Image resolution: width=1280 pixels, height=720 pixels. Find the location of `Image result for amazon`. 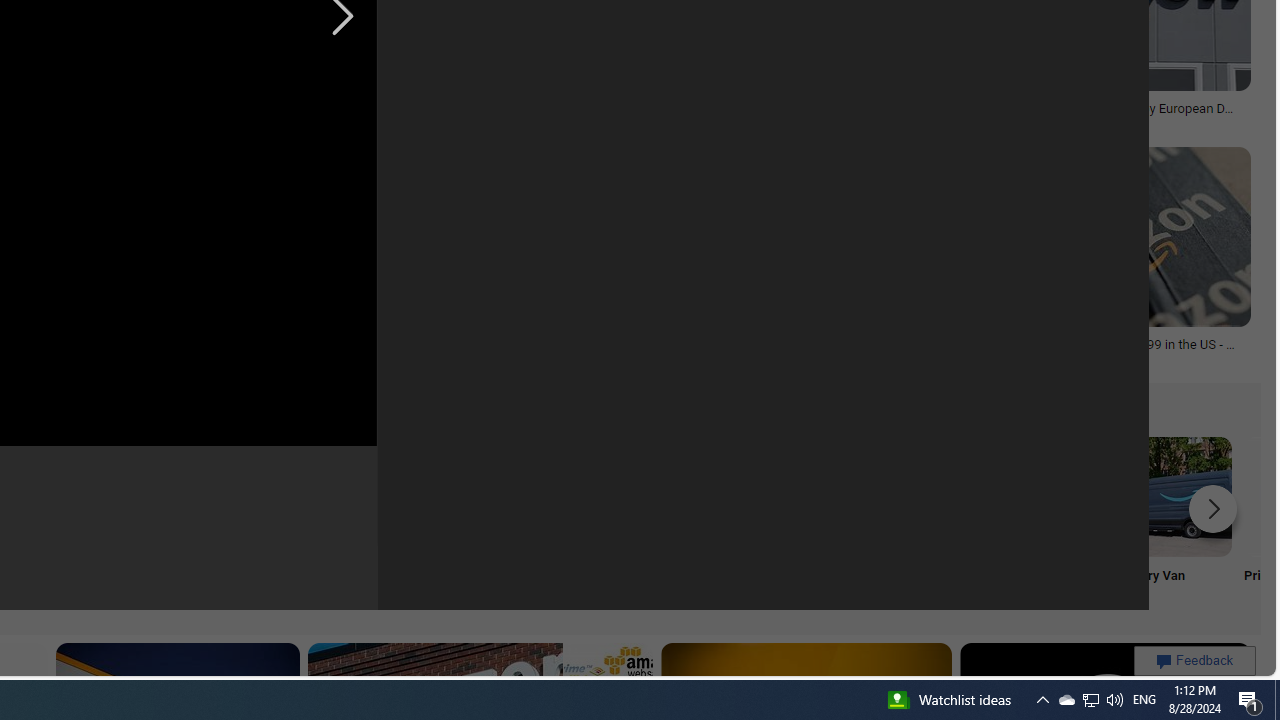

Image result for amazon is located at coordinates (1098, 236).